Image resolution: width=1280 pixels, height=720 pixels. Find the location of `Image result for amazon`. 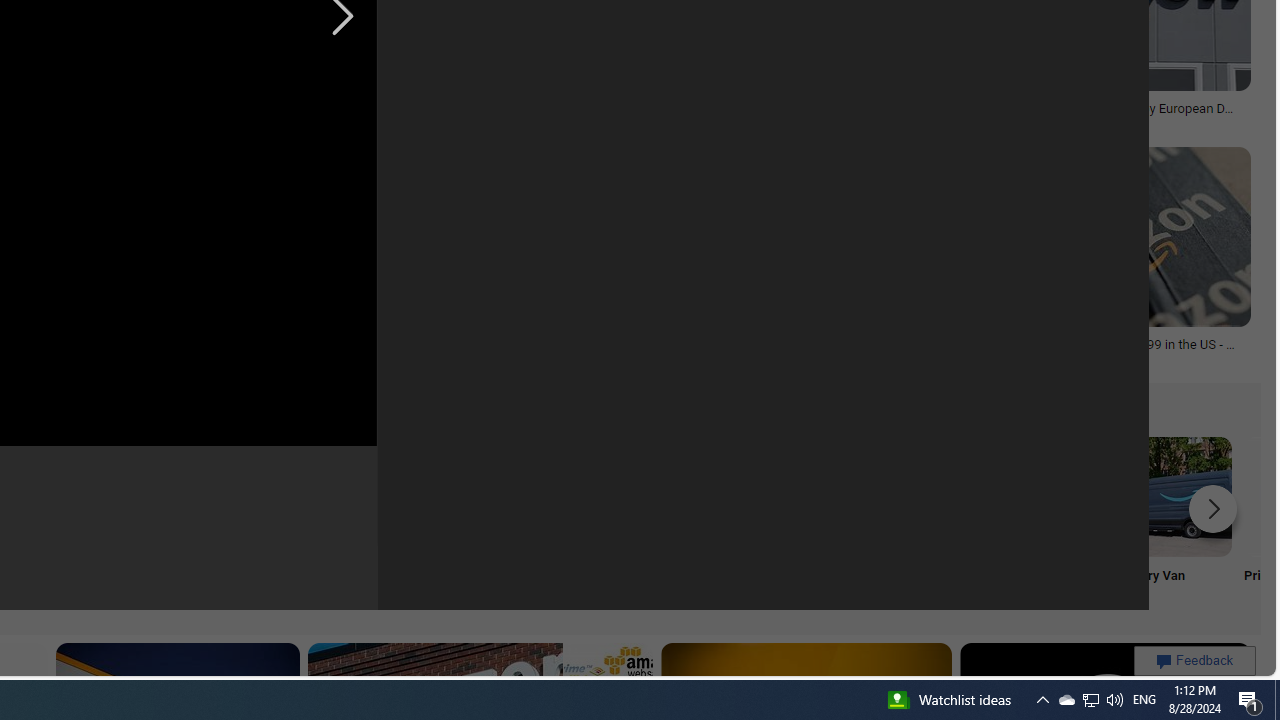

Image result for amazon is located at coordinates (1098, 236).